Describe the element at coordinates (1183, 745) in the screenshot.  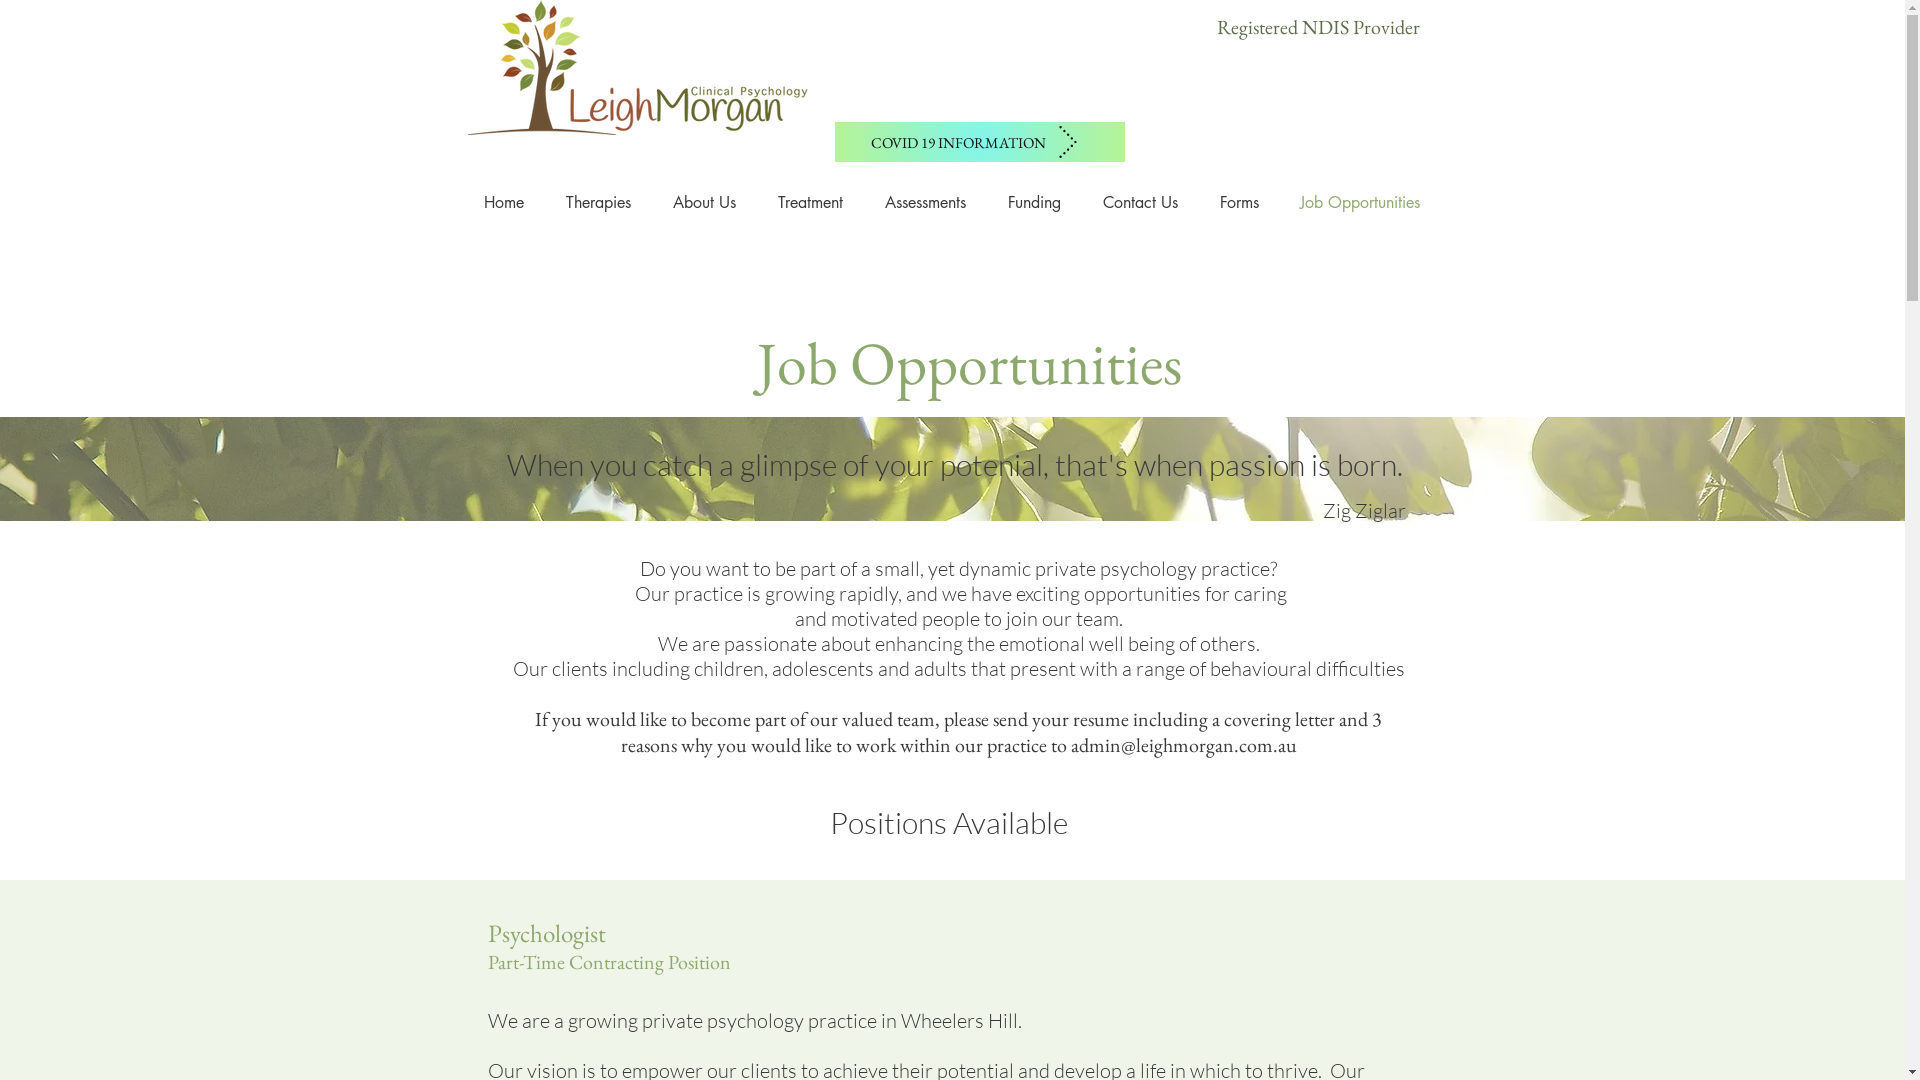
I see `admin@leighmorgan.com.au` at that location.